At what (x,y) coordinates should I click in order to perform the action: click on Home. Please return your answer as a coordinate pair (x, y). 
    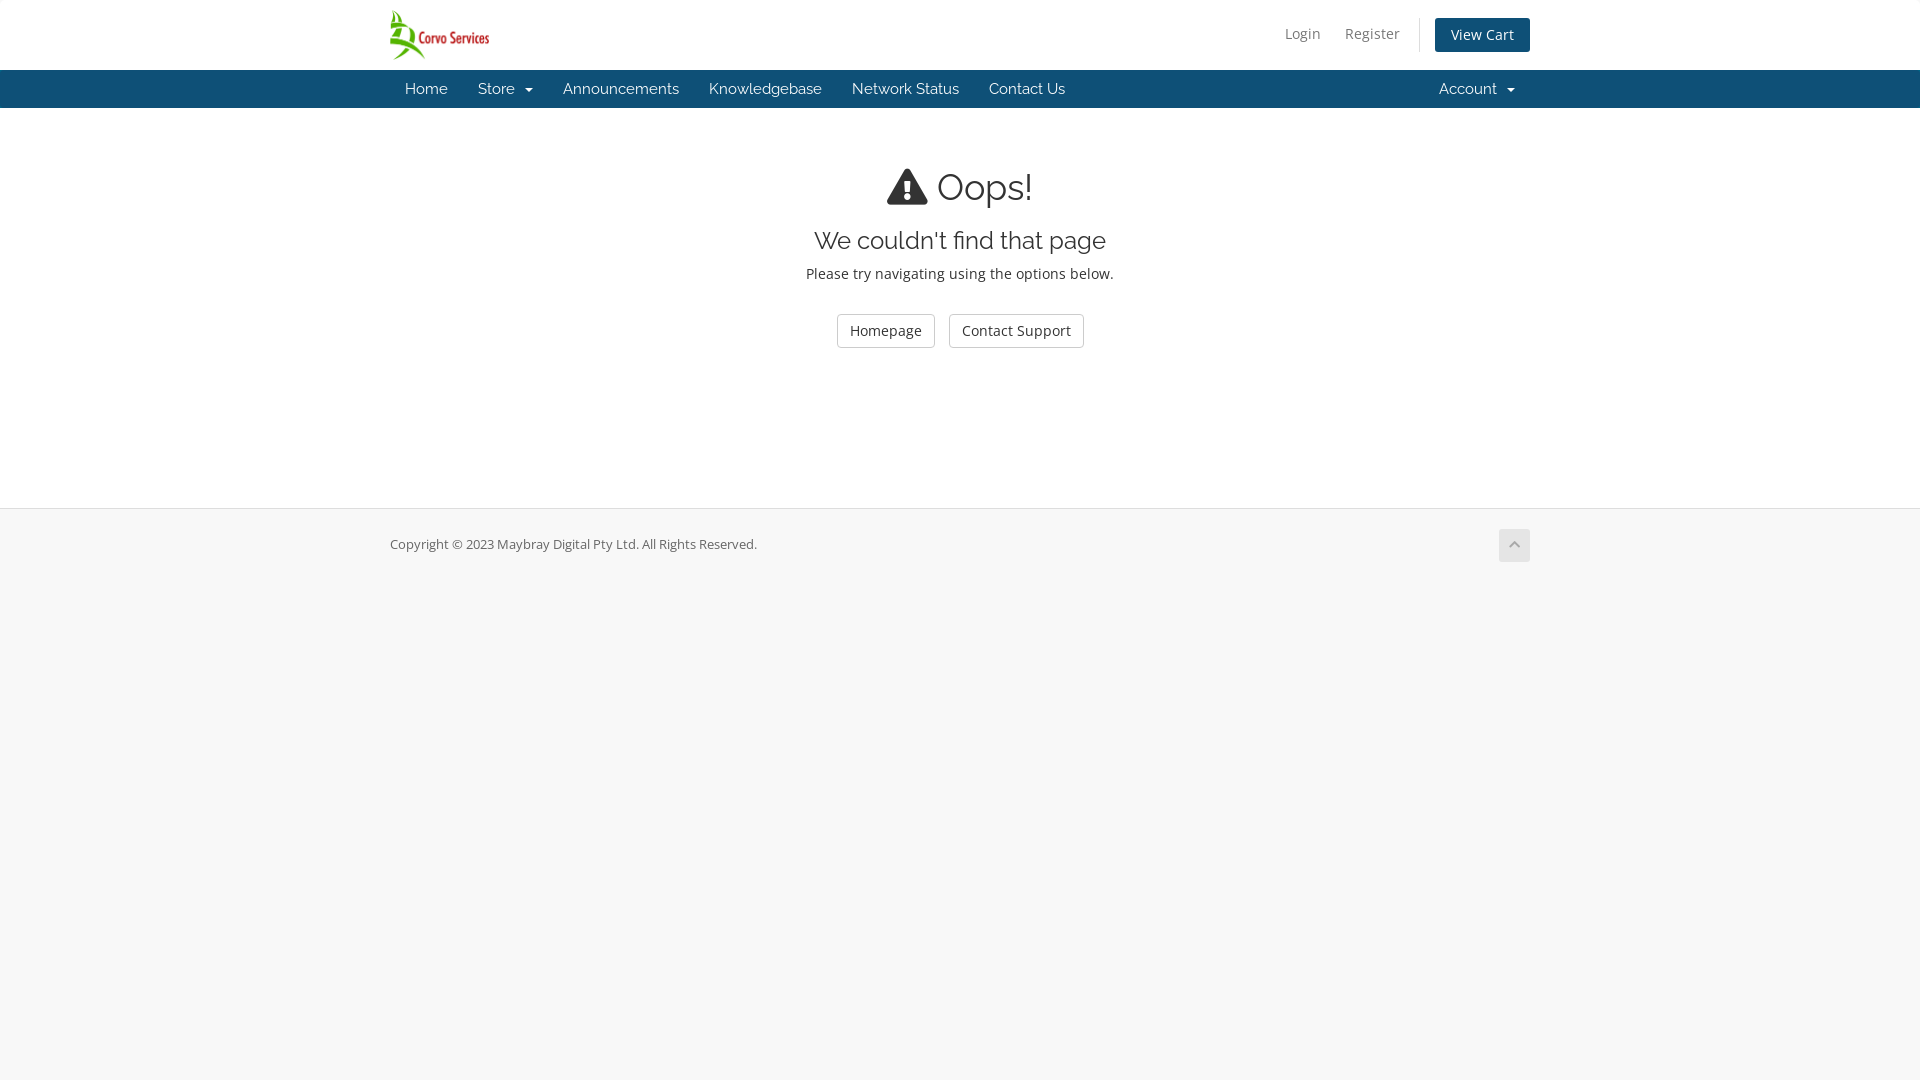
    Looking at the image, I should click on (426, 89).